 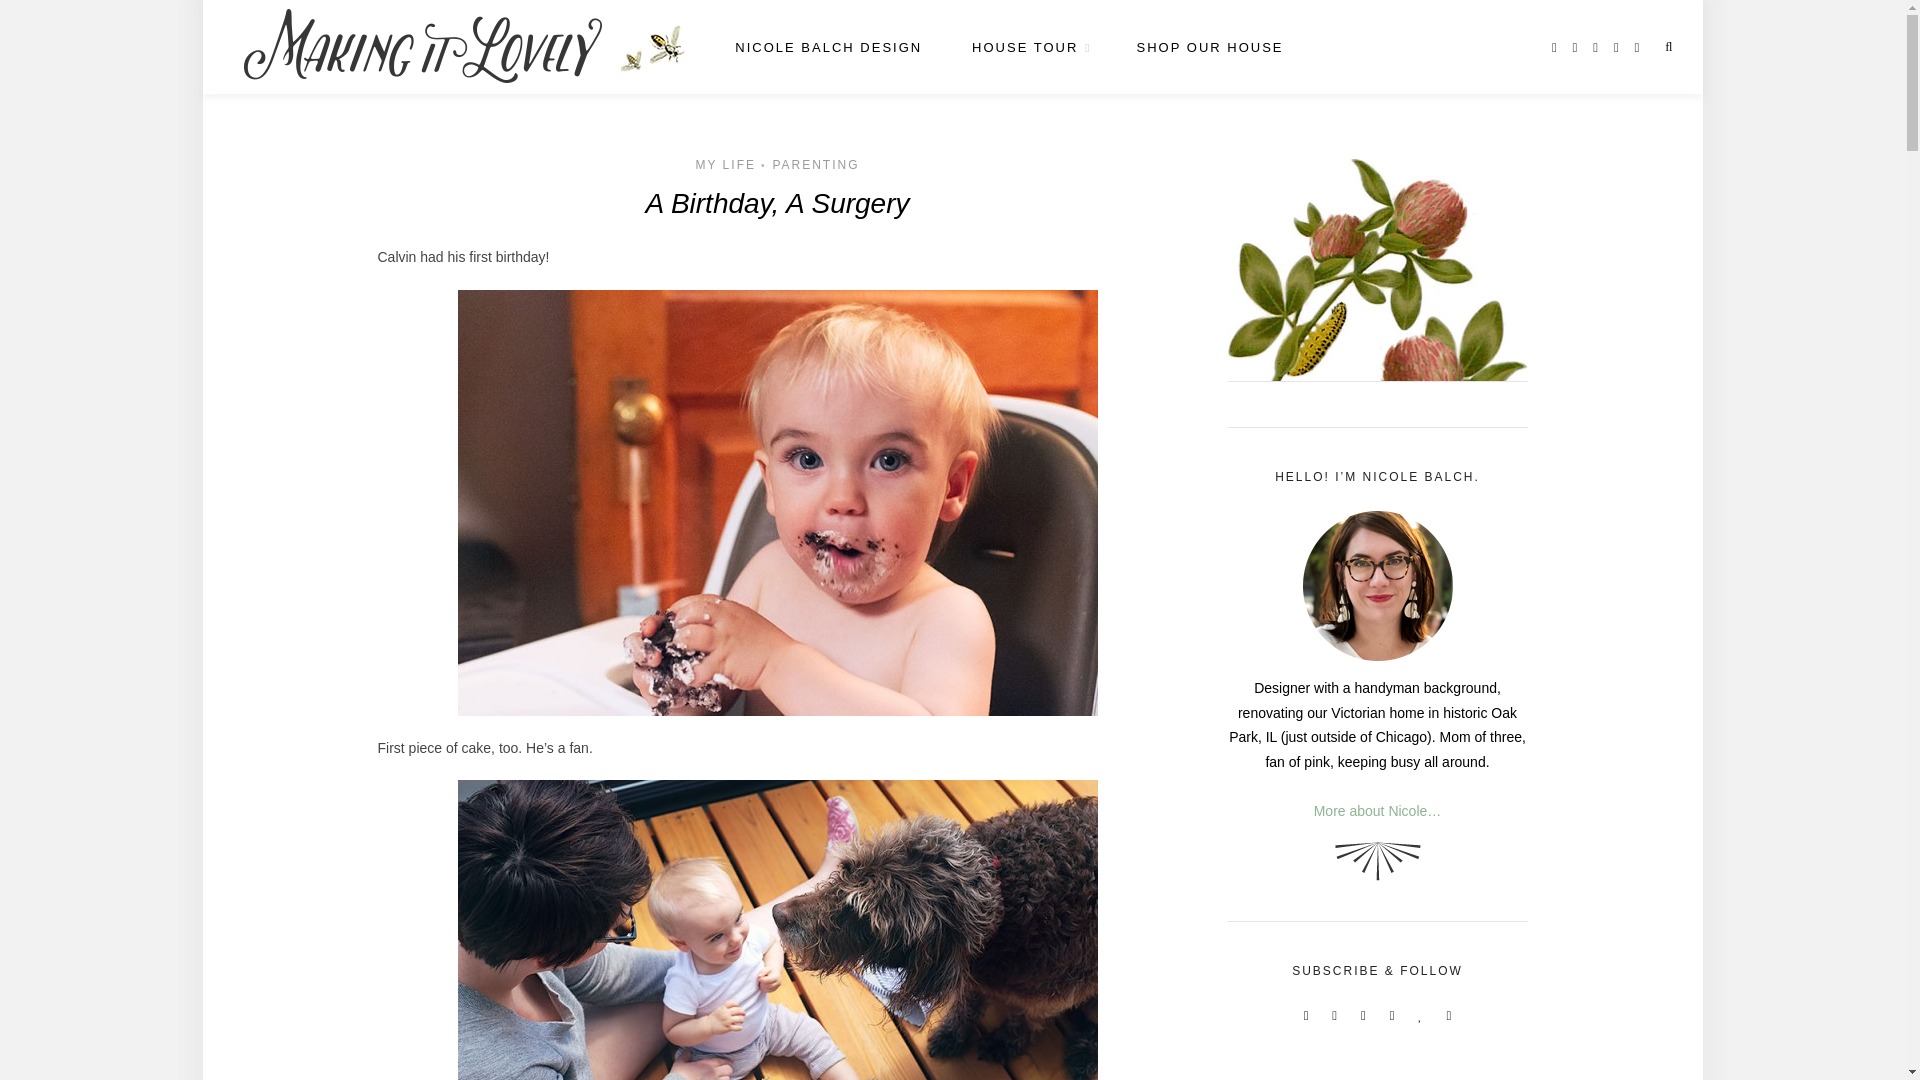 What do you see at coordinates (652, 48) in the screenshot?
I see `Home` at bounding box center [652, 48].